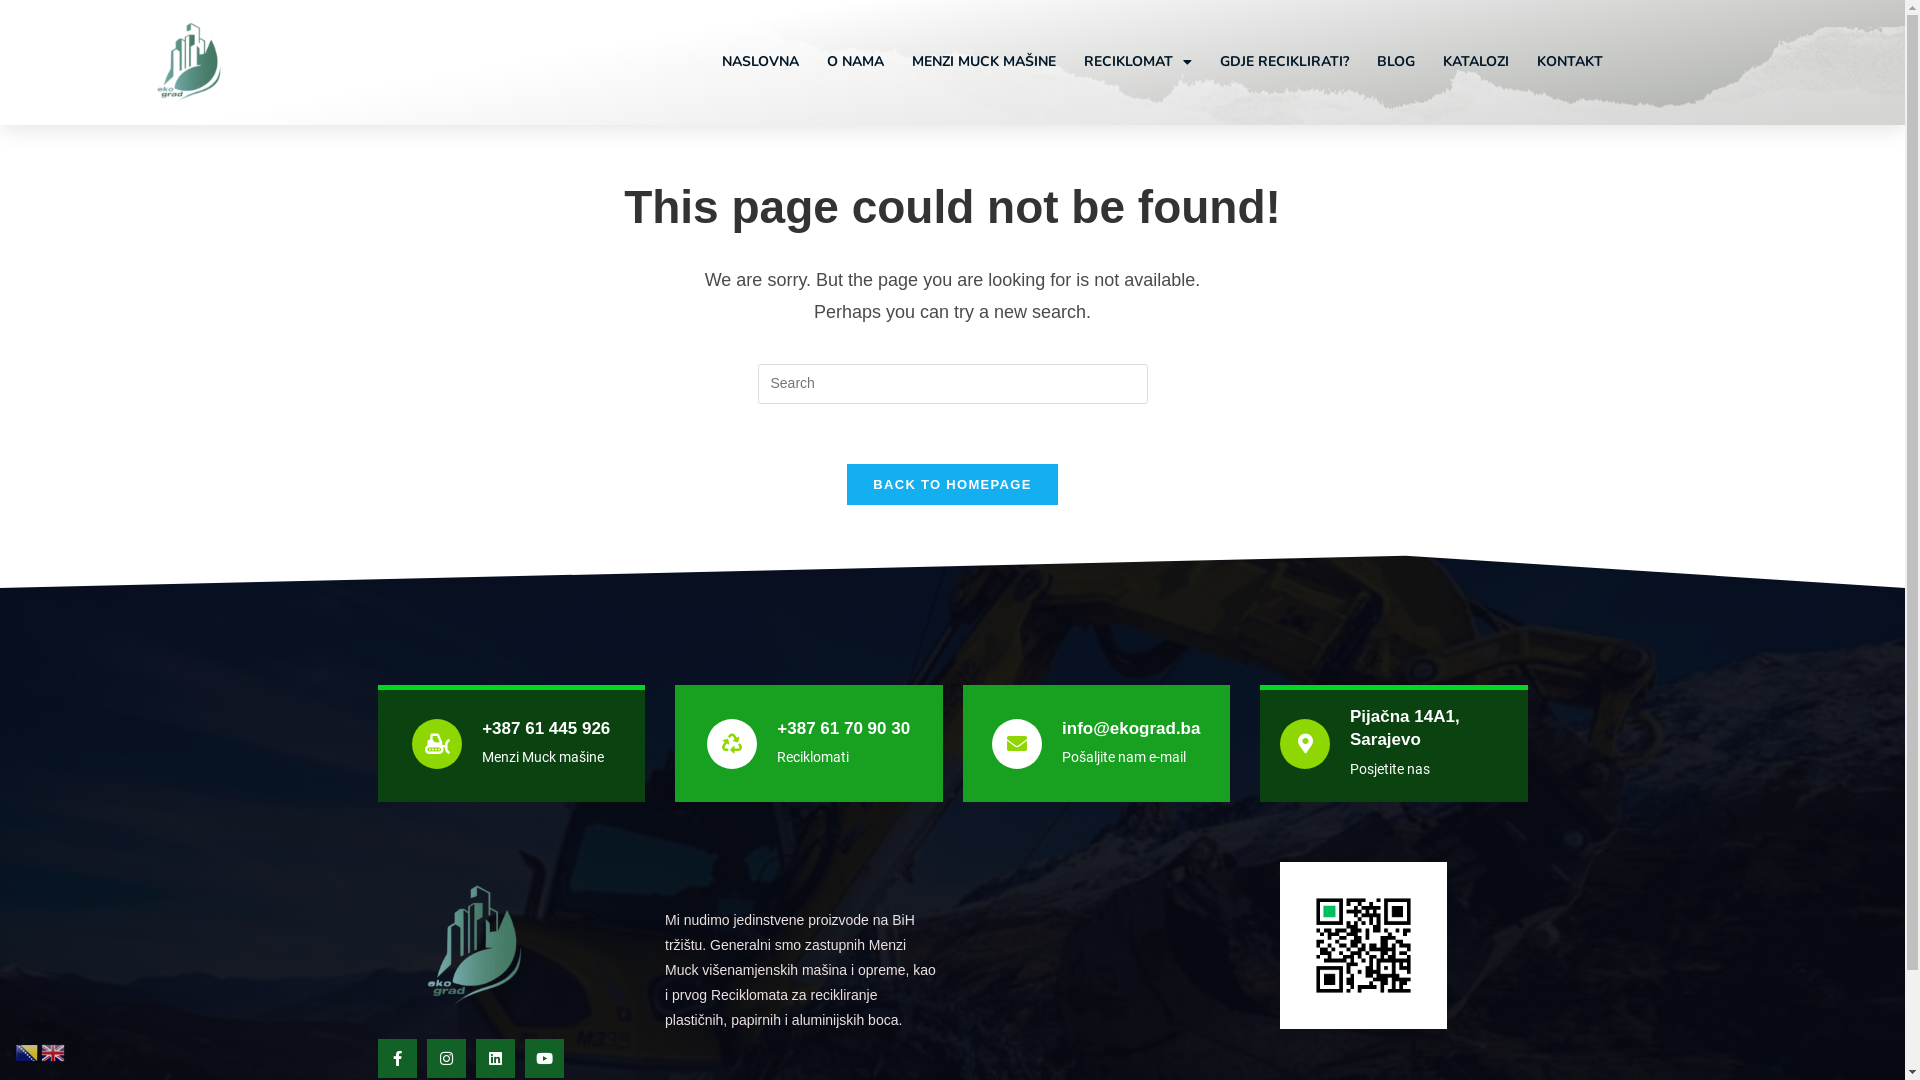 The width and height of the screenshot is (1920, 1080). I want to click on Bosnian, so click(28, 1052).